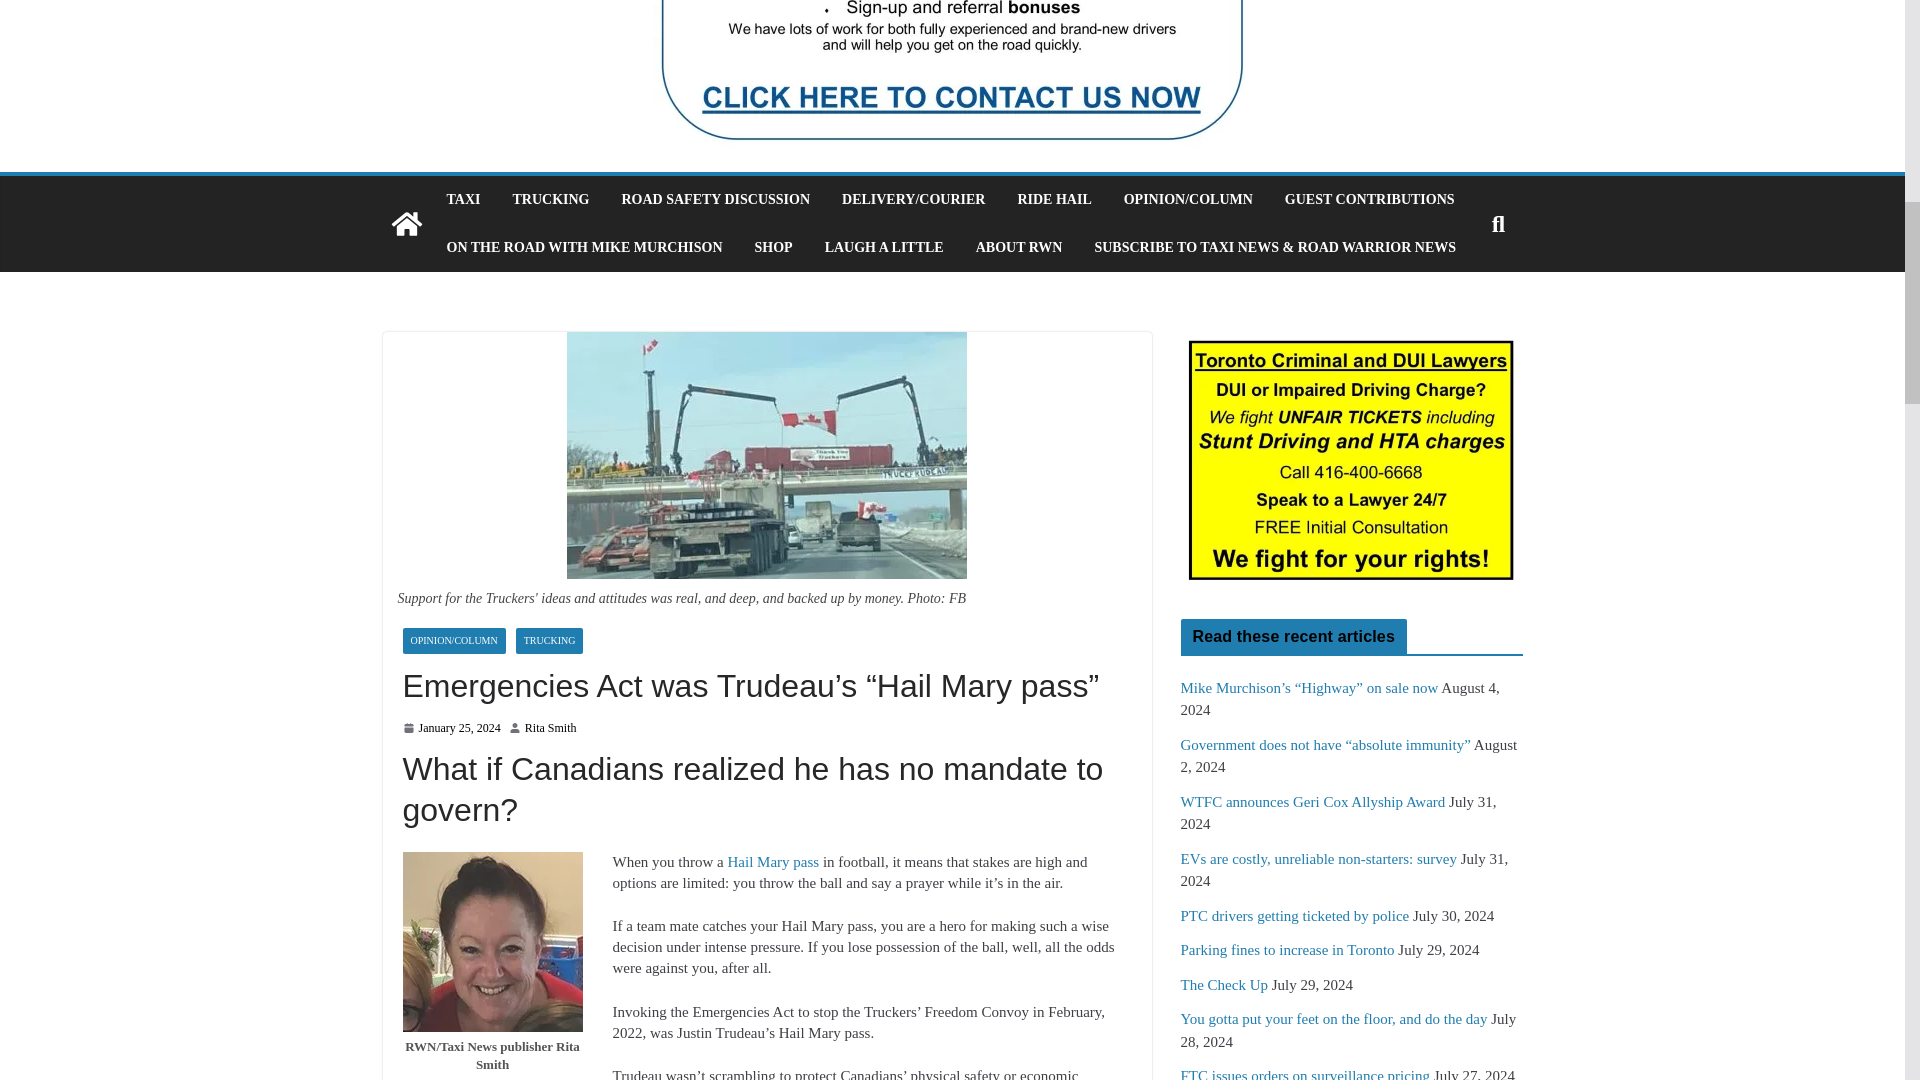  What do you see at coordinates (550, 640) in the screenshot?
I see `TRUCKING` at bounding box center [550, 640].